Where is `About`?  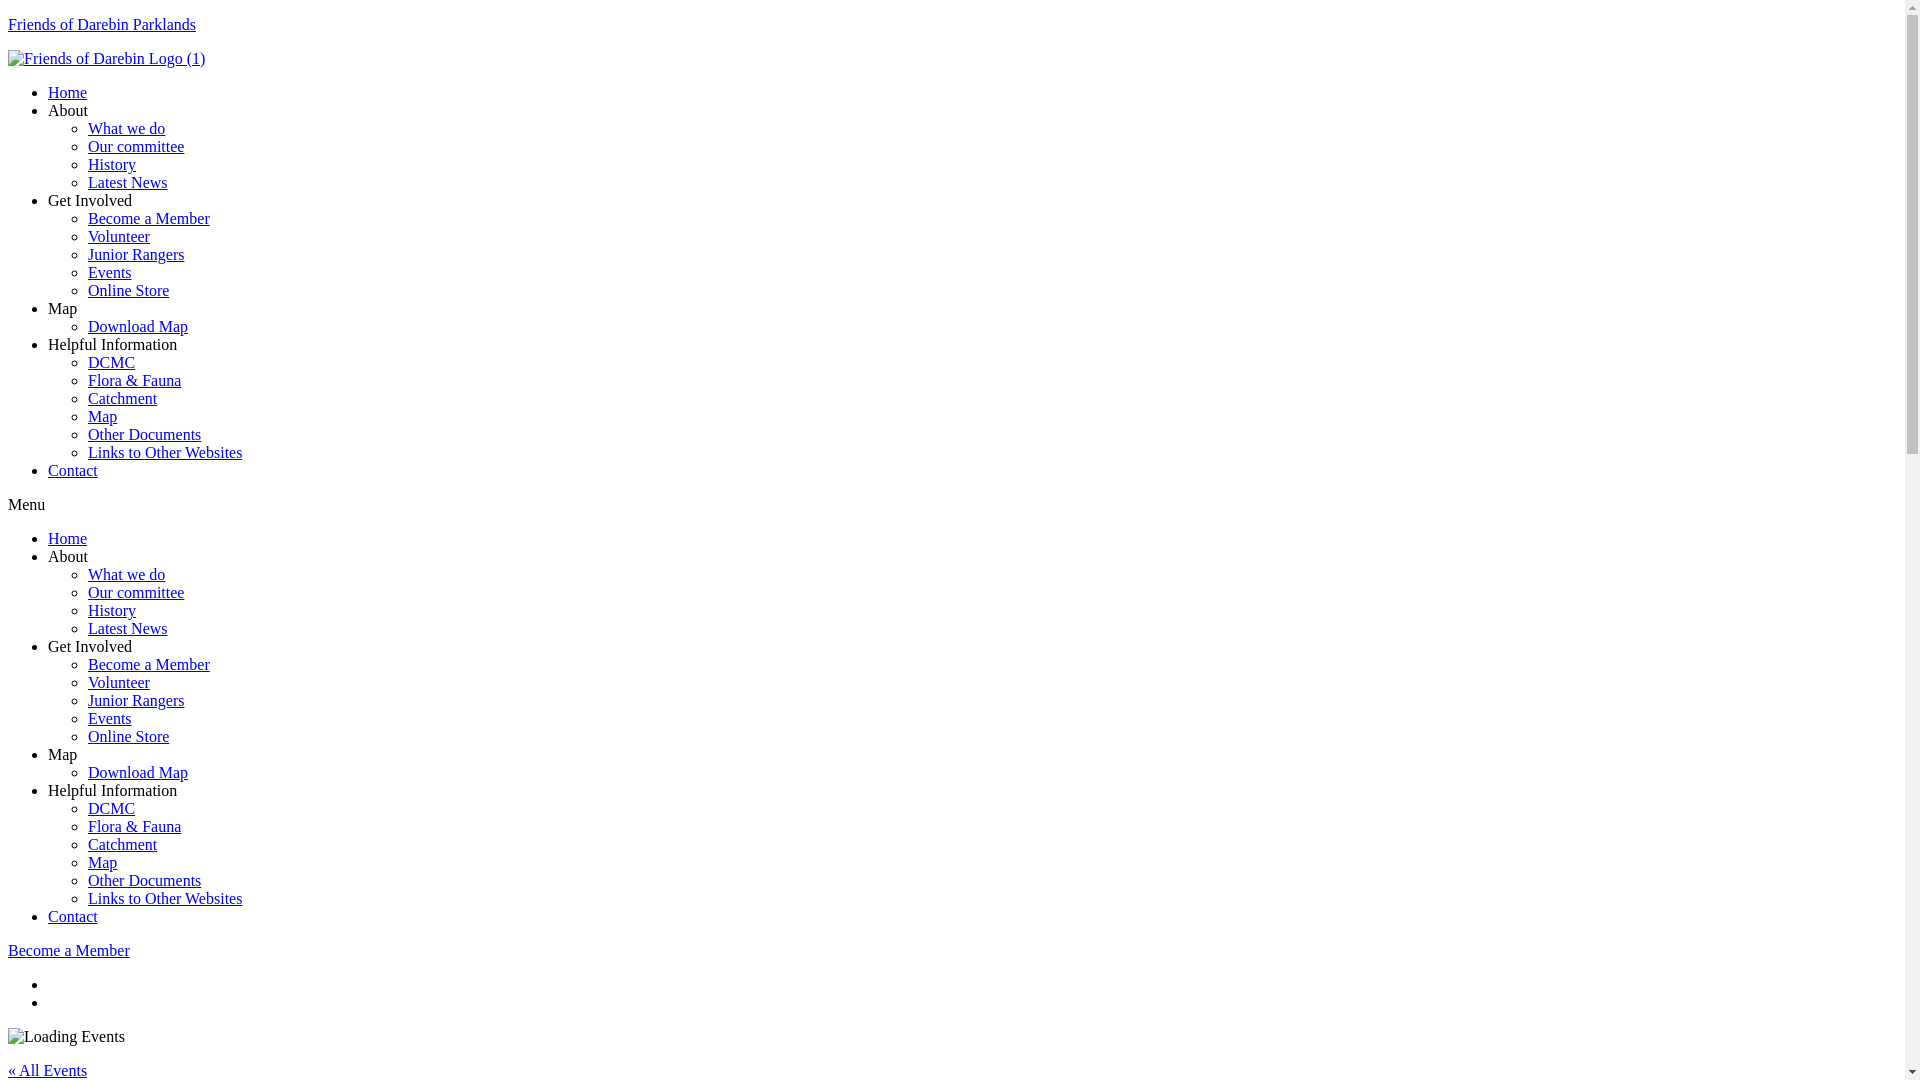 About is located at coordinates (68, 556).